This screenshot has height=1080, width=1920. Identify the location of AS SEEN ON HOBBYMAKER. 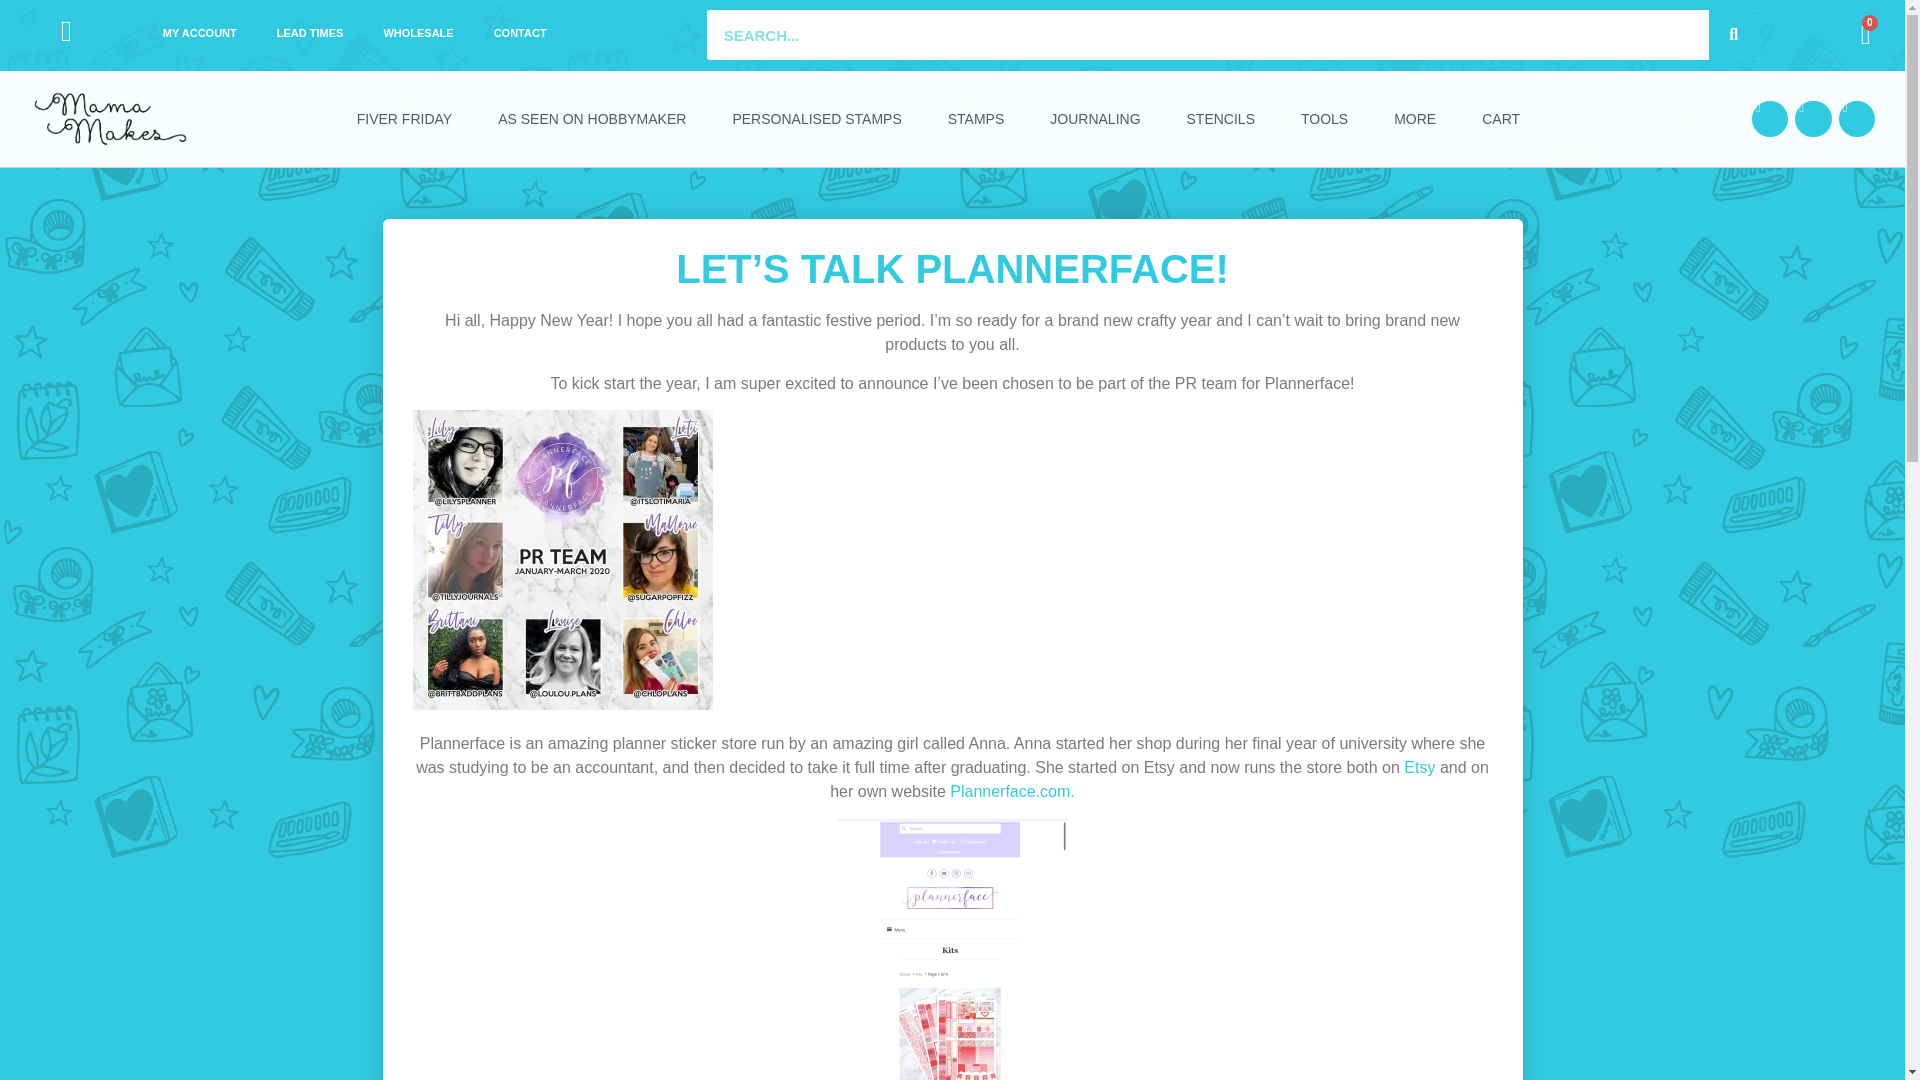
(592, 119).